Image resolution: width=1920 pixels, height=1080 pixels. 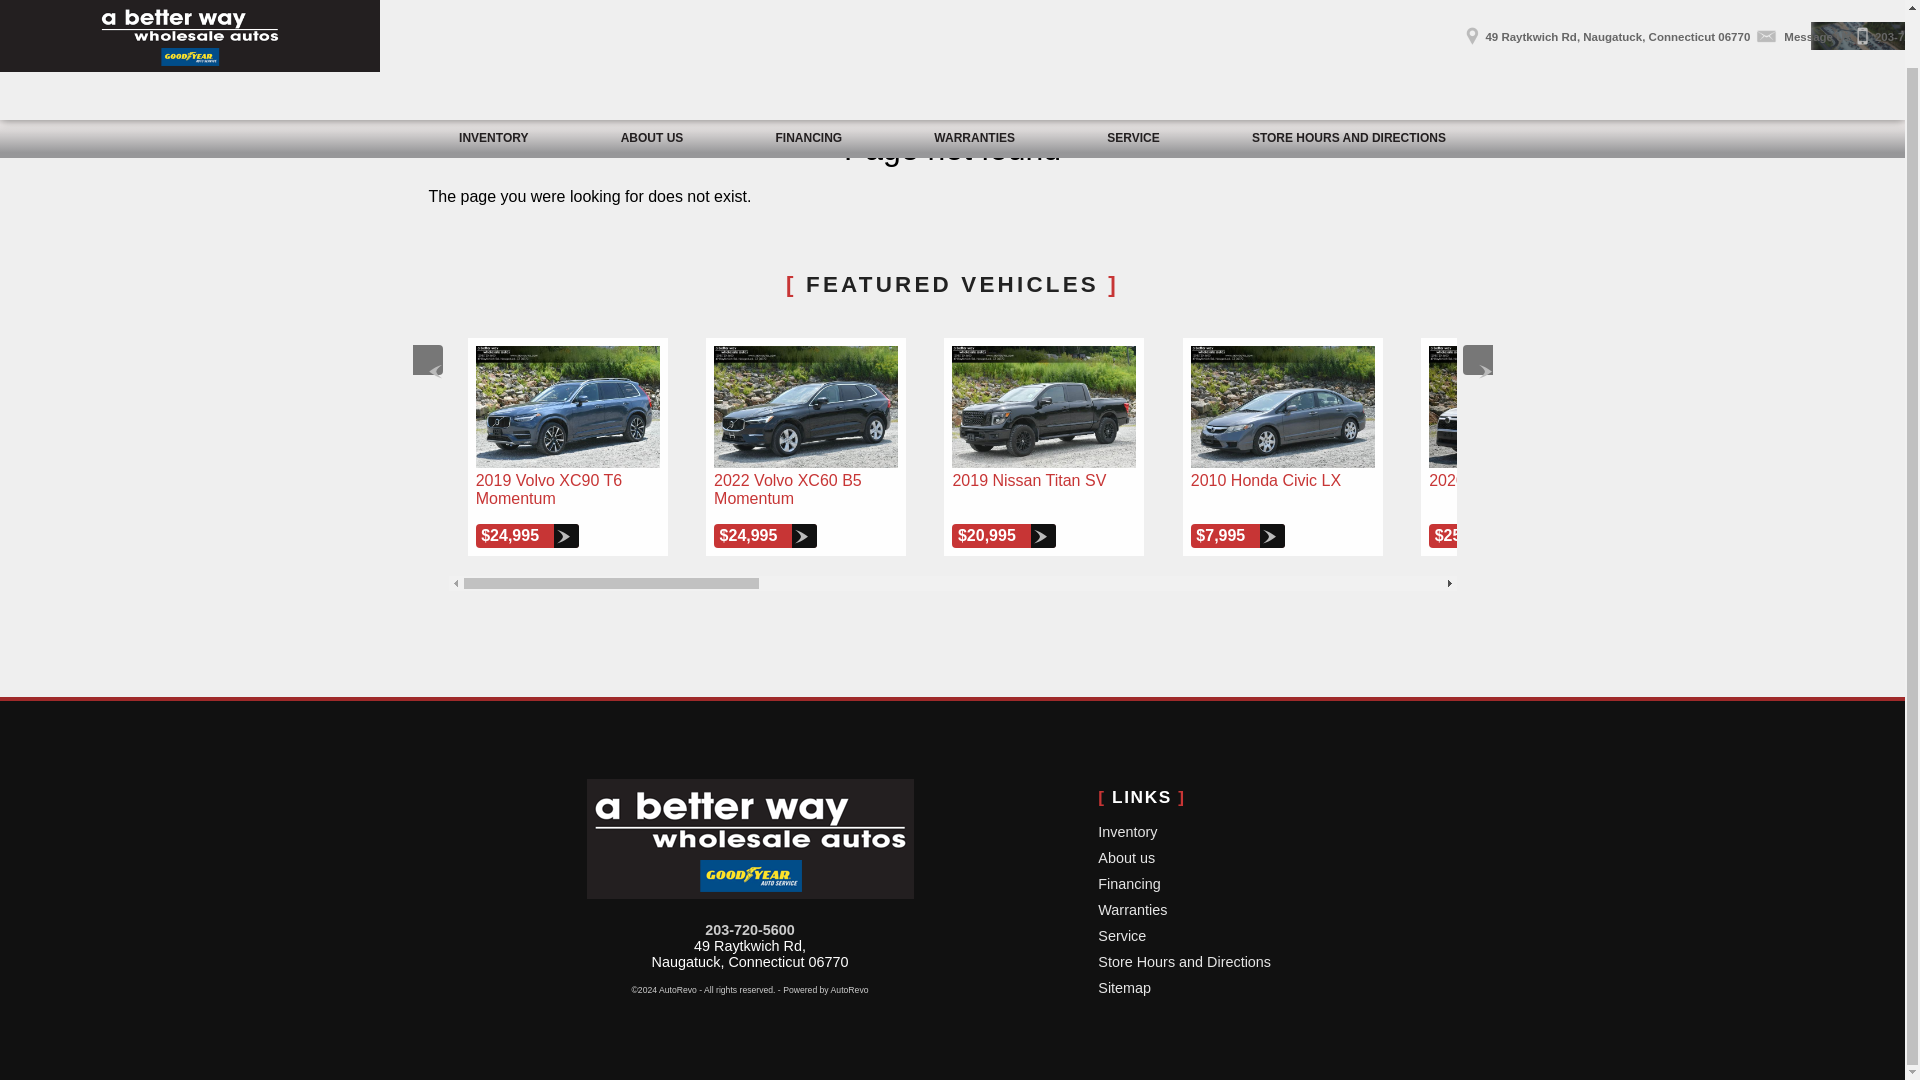 What do you see at coordinates (974, 82) in the screenshot?
I see `WARRANTIES` at bounding box center [974, 82].